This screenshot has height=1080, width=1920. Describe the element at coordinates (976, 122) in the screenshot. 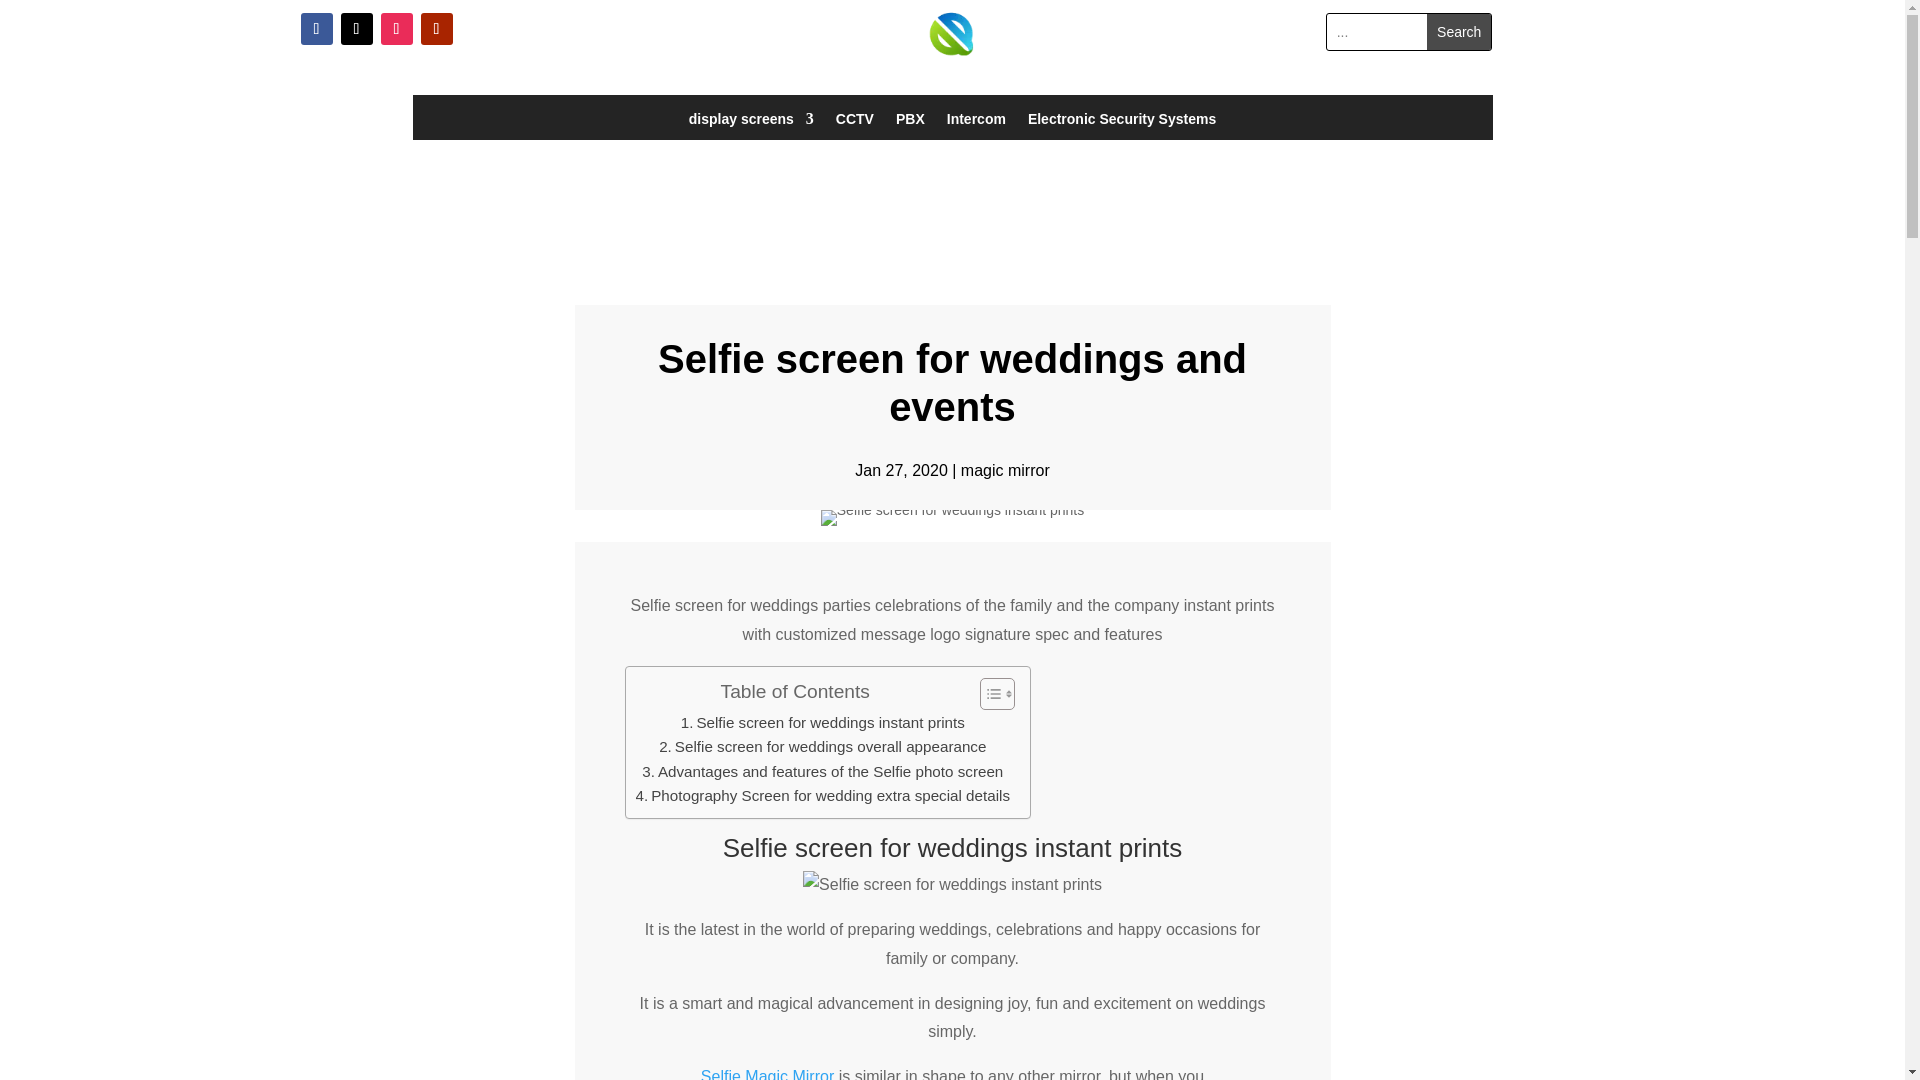

I see `Intercom` at that location.